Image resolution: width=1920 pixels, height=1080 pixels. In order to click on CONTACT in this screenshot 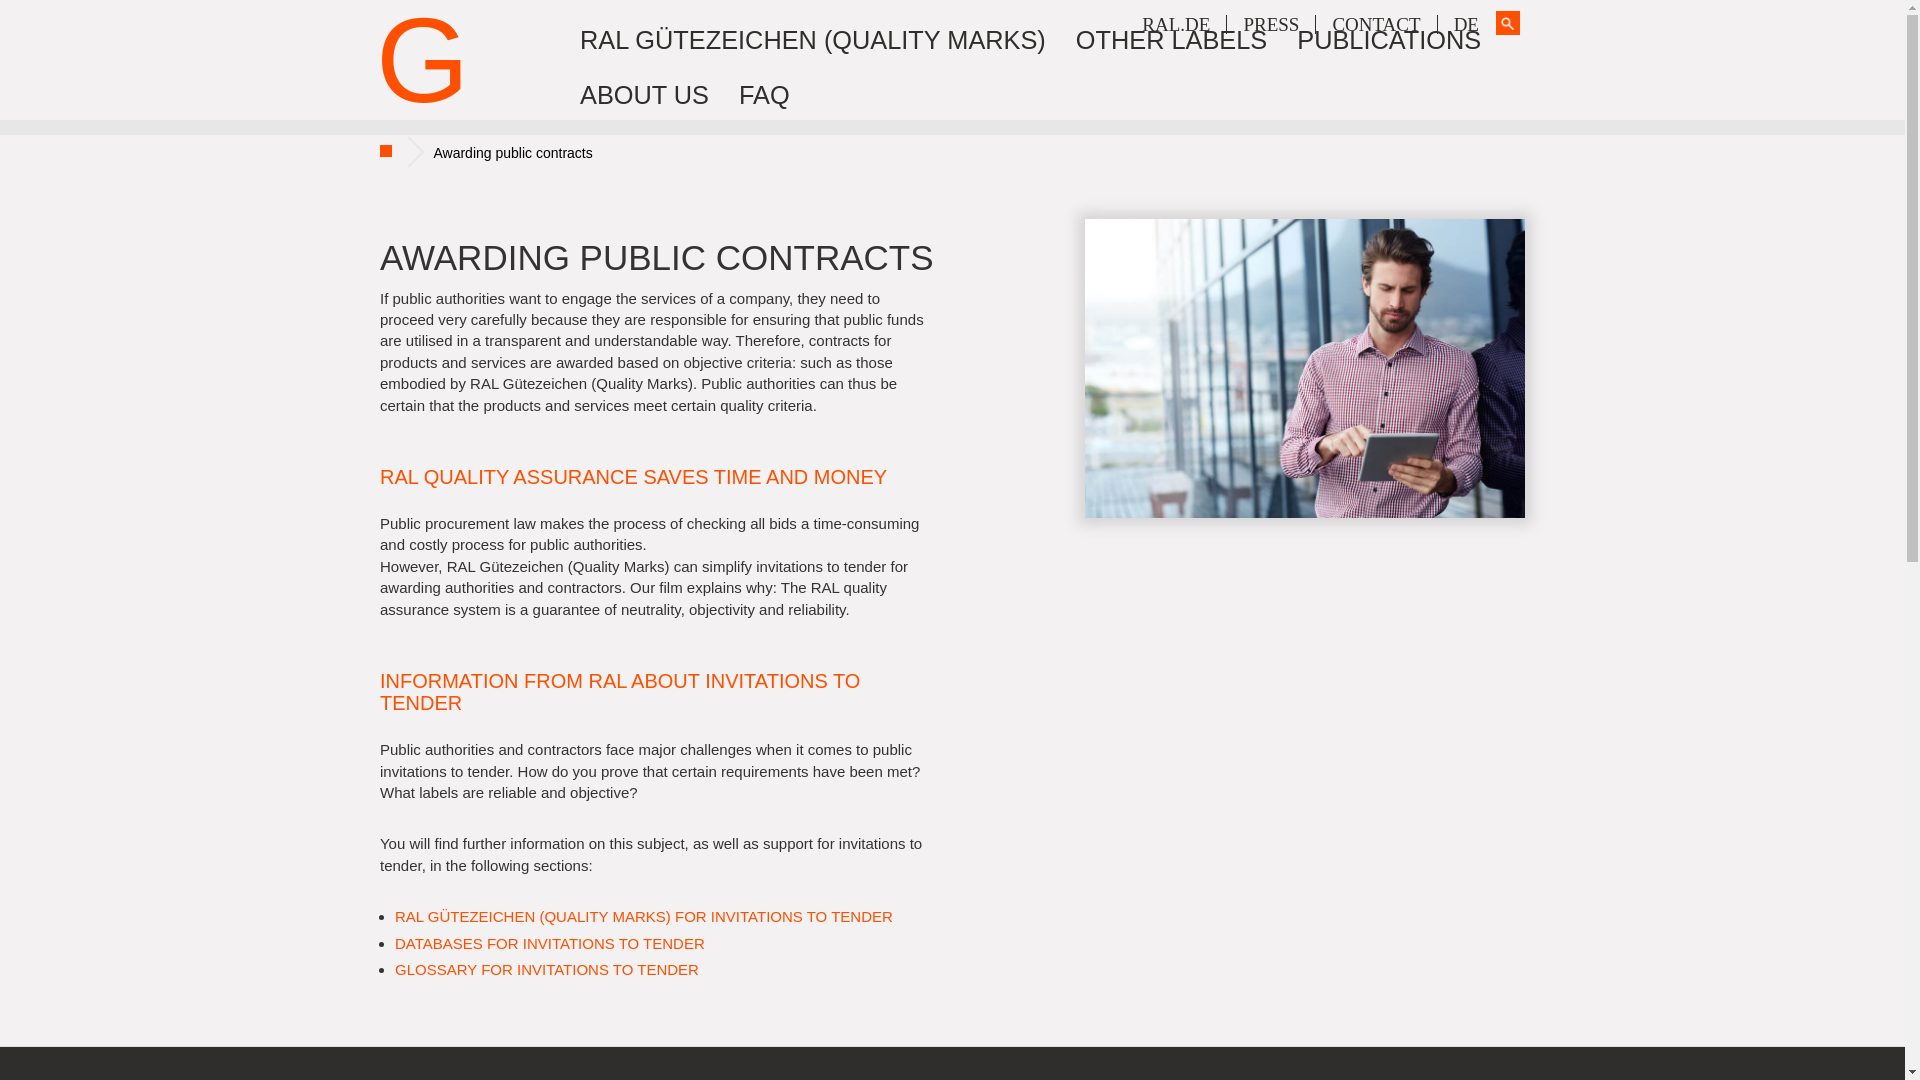, I will do `click(1376, 24)`.